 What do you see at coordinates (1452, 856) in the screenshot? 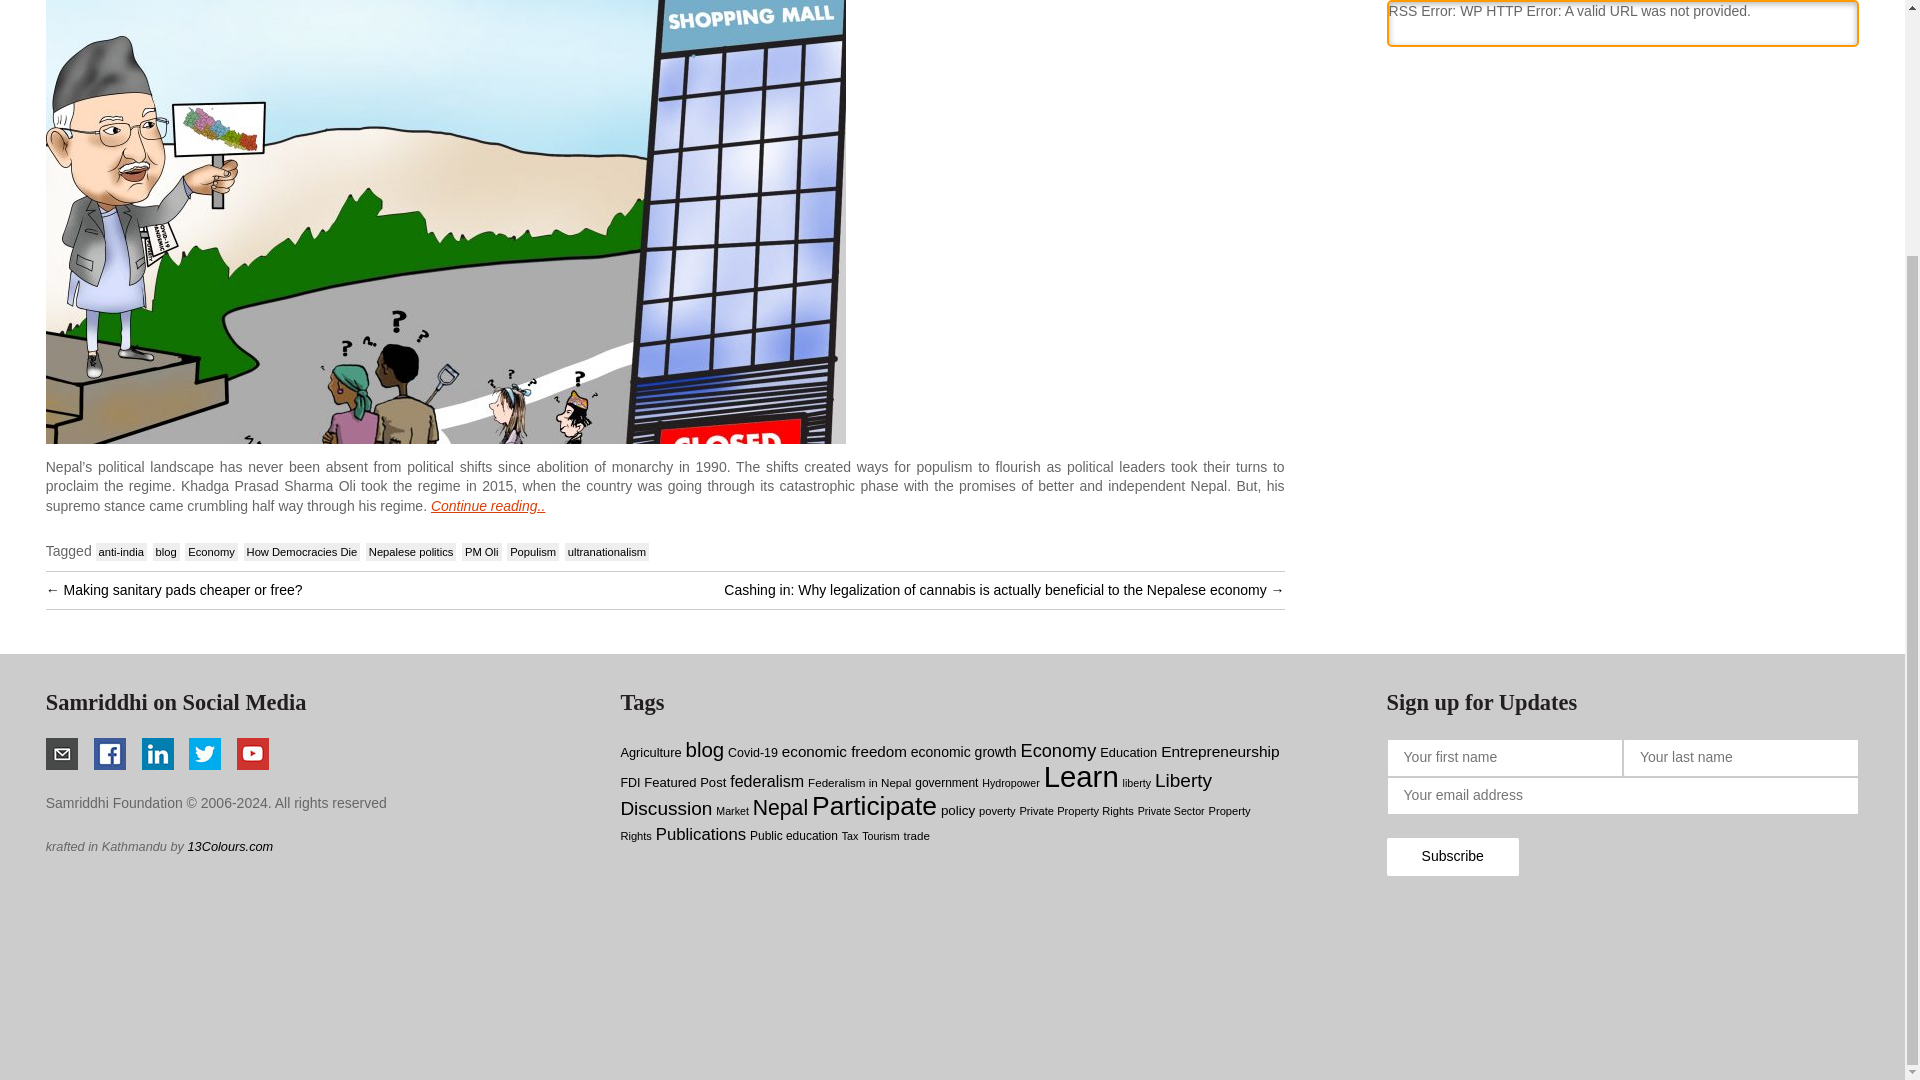
I see `Subscribe` at bounding box center [1452, 856].